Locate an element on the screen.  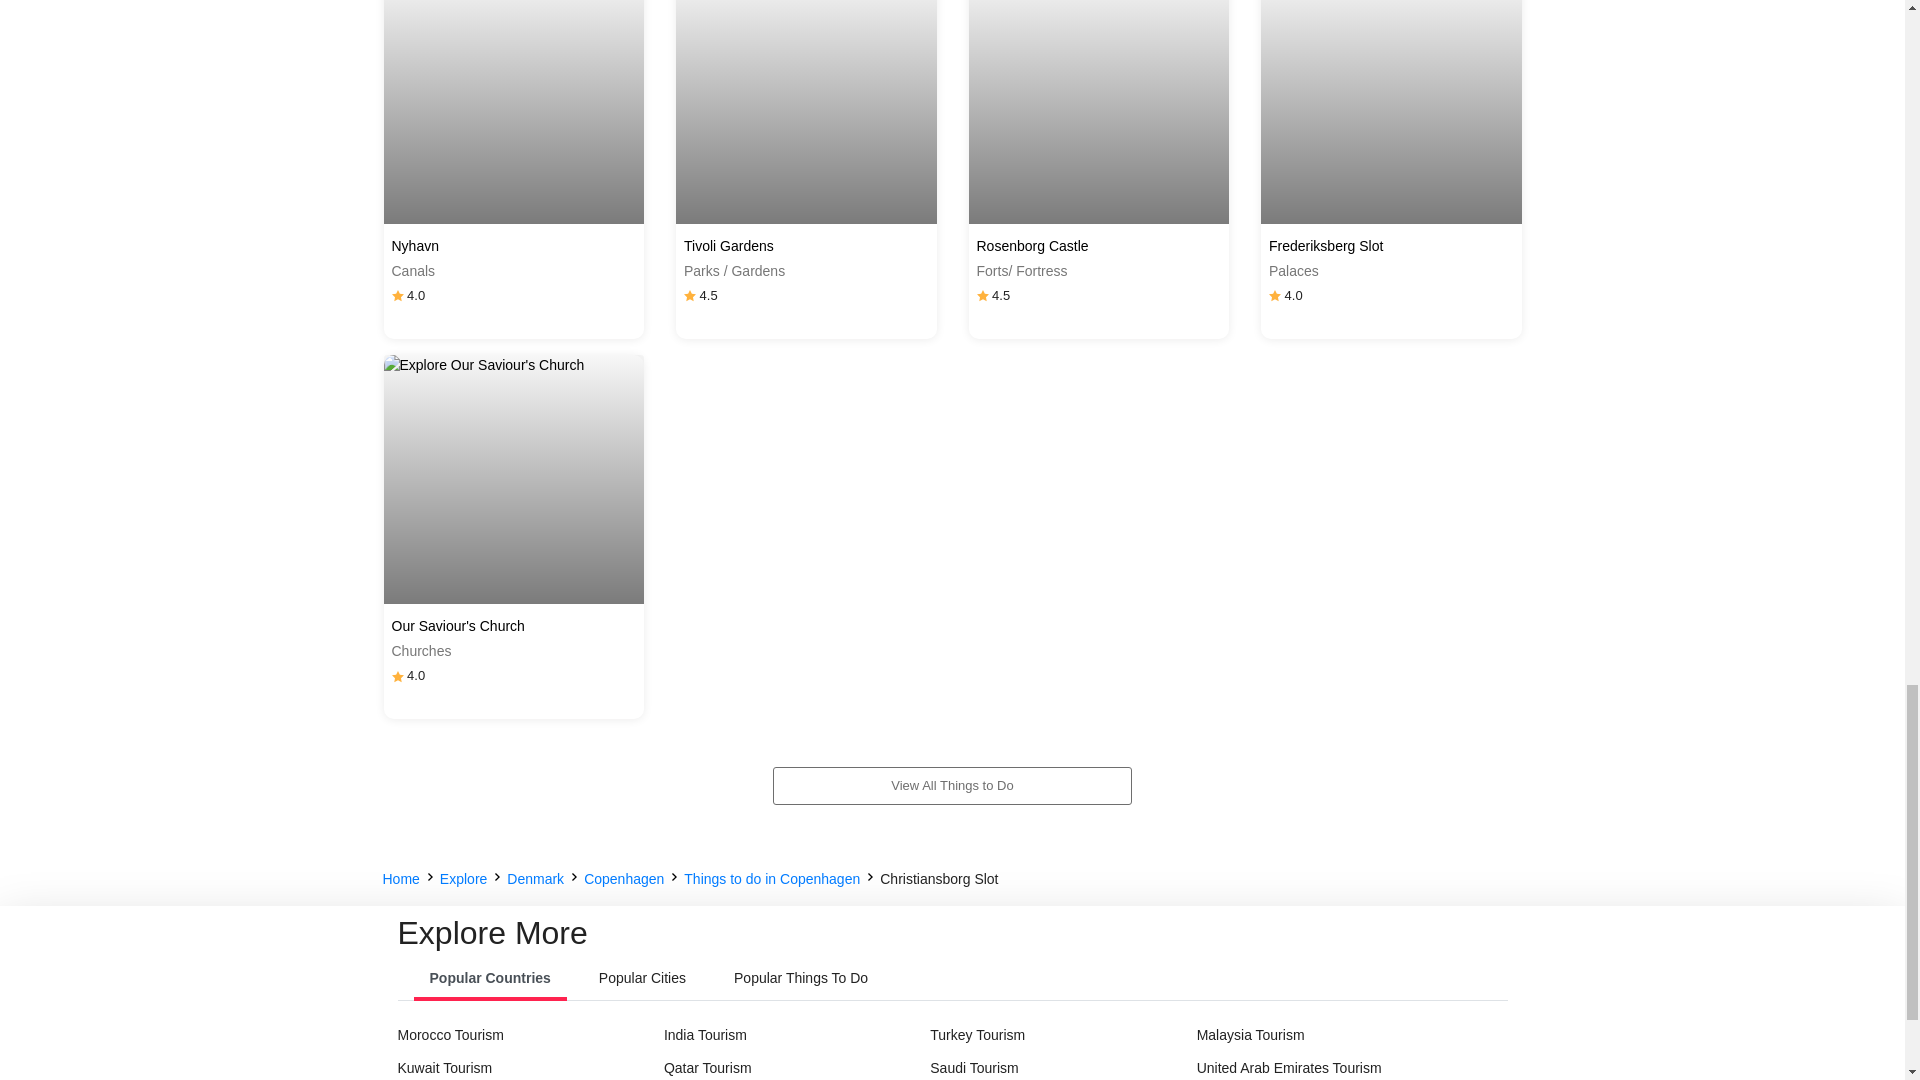
Rosenborg Castle is located at coordinates (1098, 246).